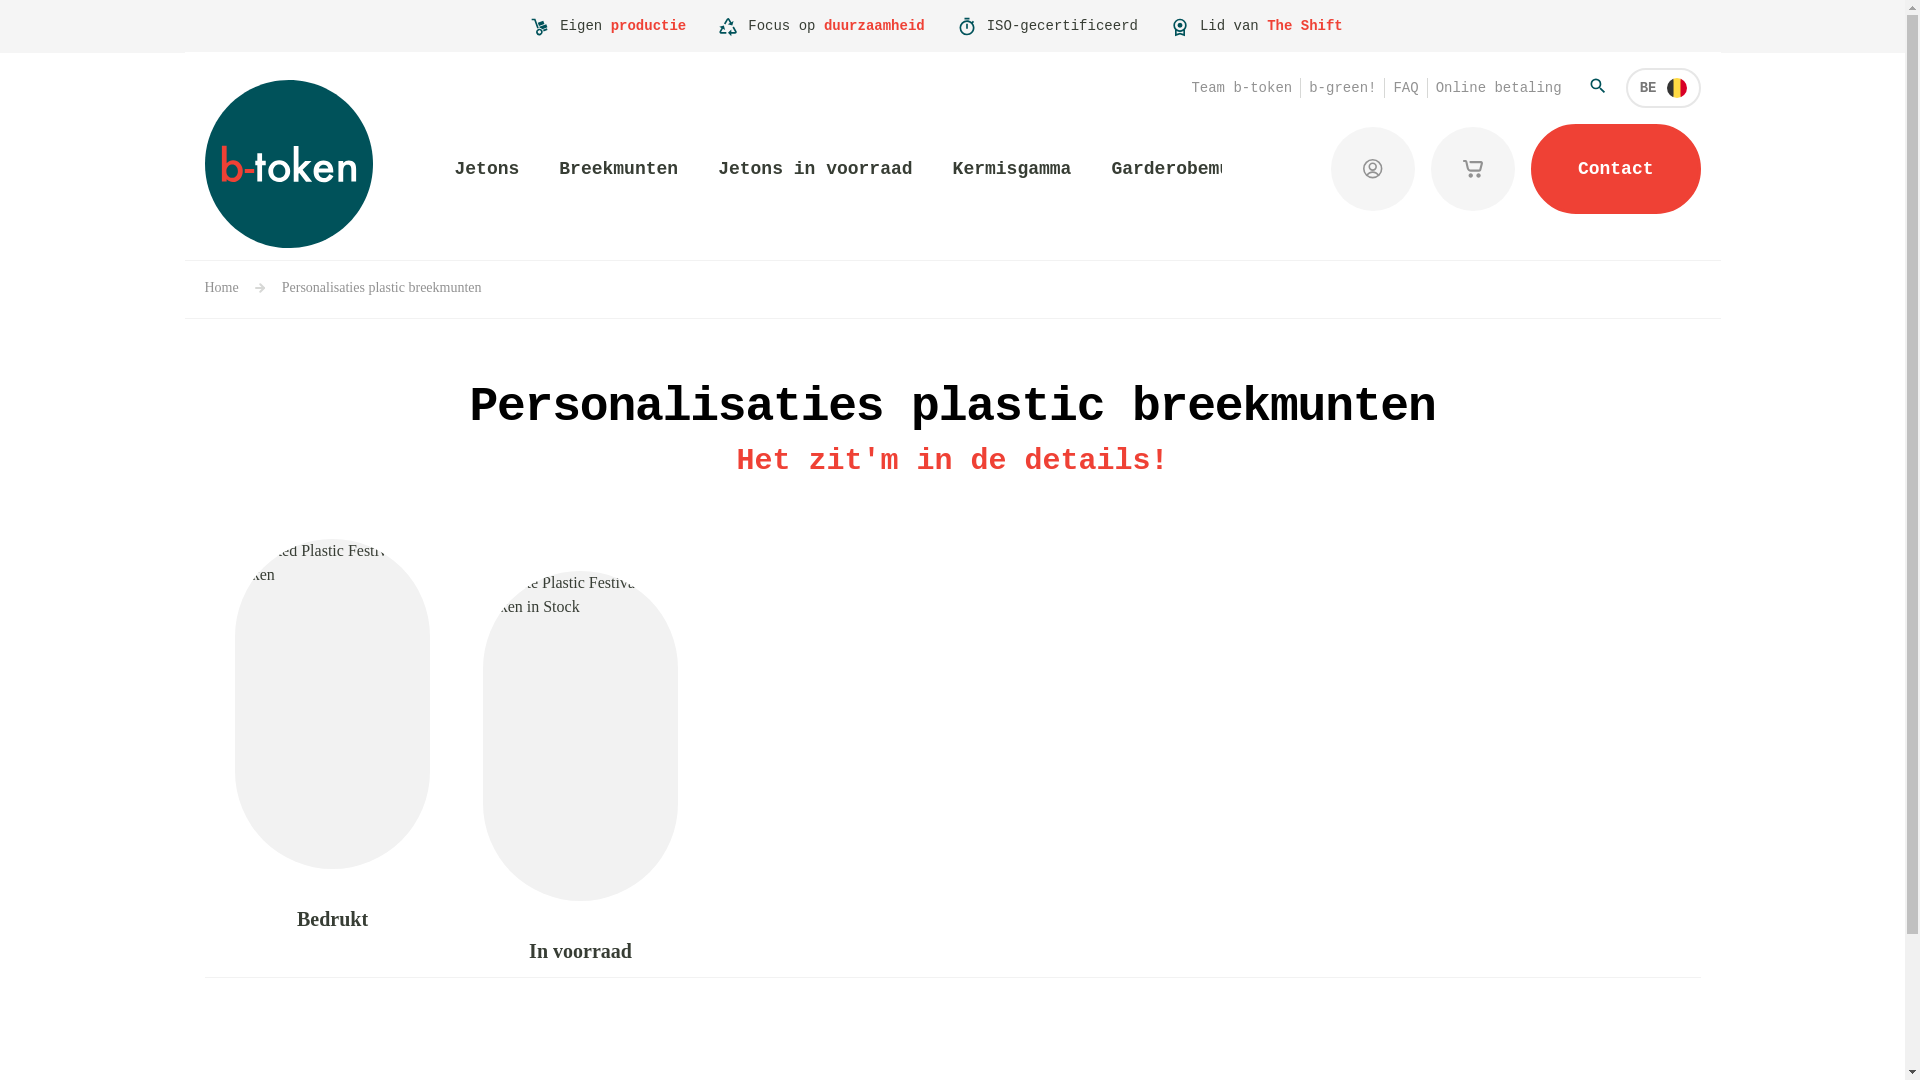  I want to click on Zoeken, so click(1598, 86).